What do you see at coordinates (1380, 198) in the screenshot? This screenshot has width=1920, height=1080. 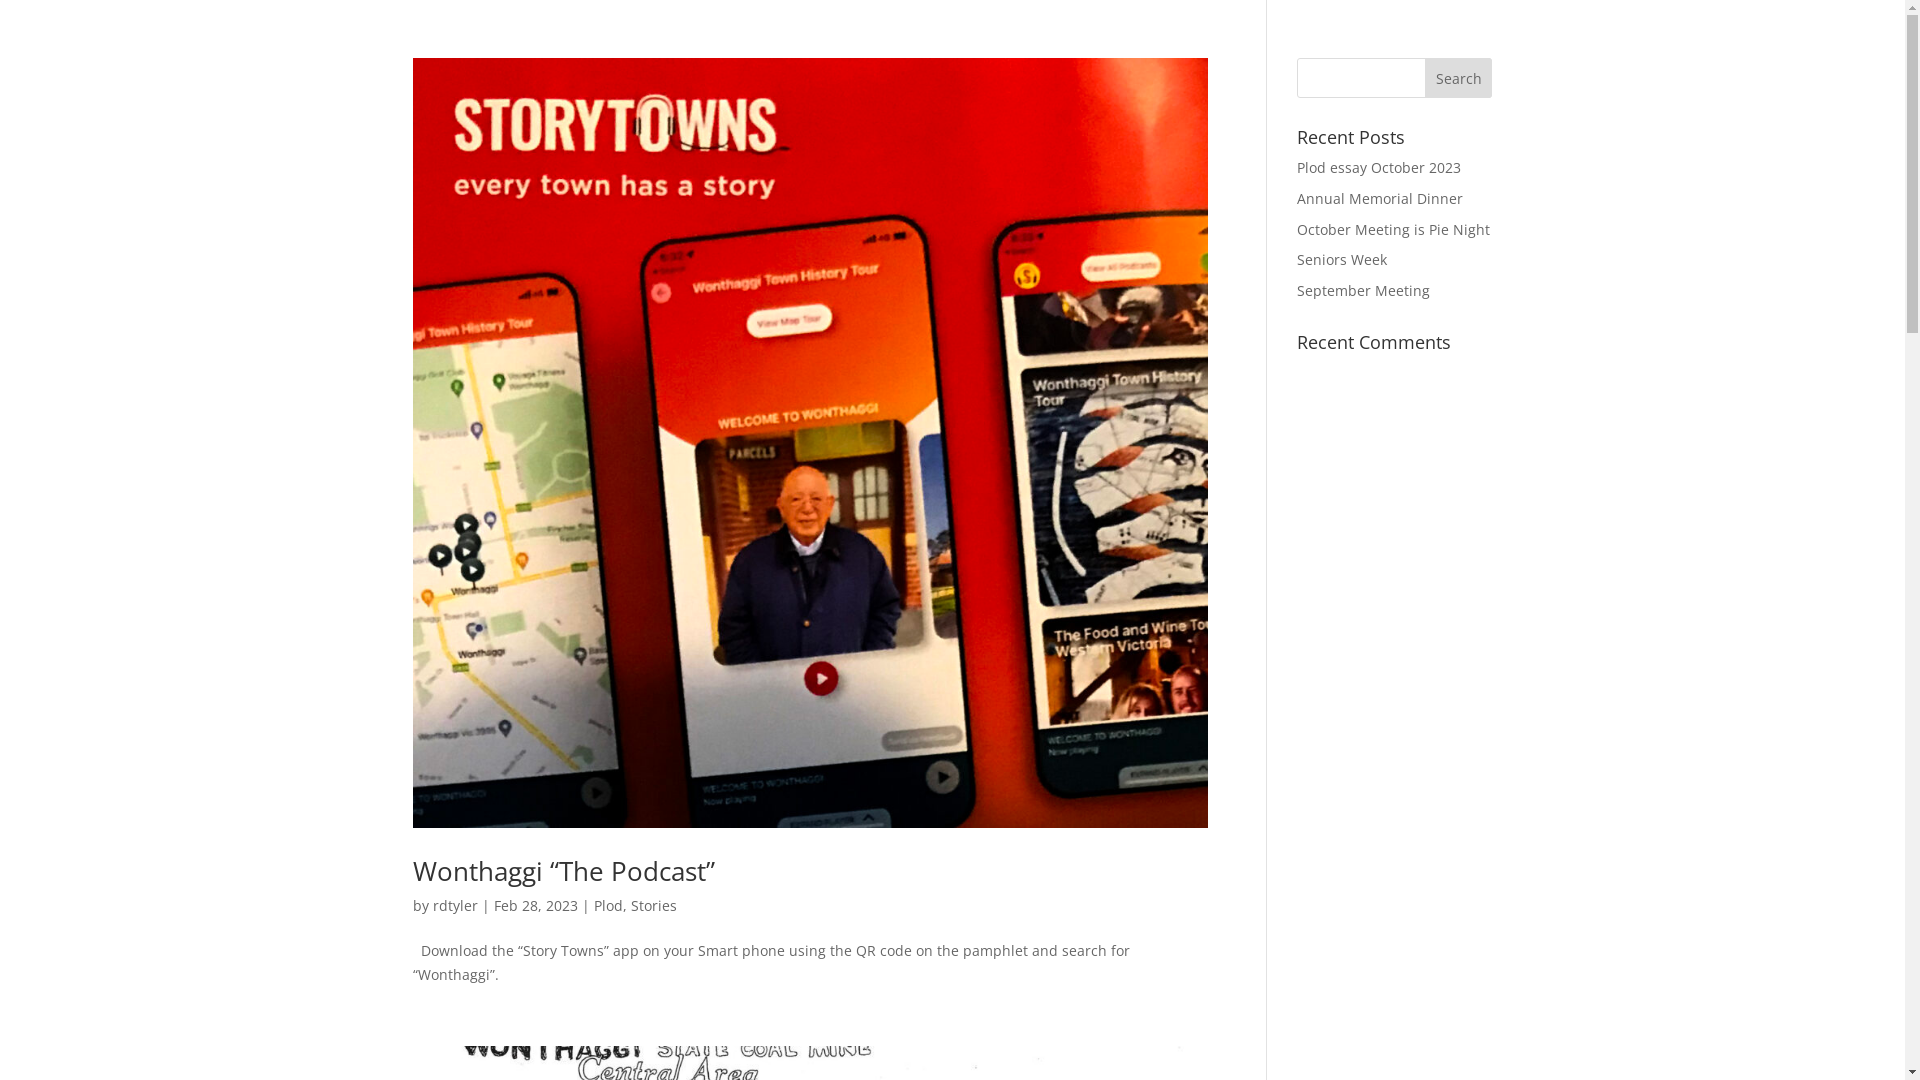 I see `Annual Memorial Dinner` at bounding box center [1380, 198].